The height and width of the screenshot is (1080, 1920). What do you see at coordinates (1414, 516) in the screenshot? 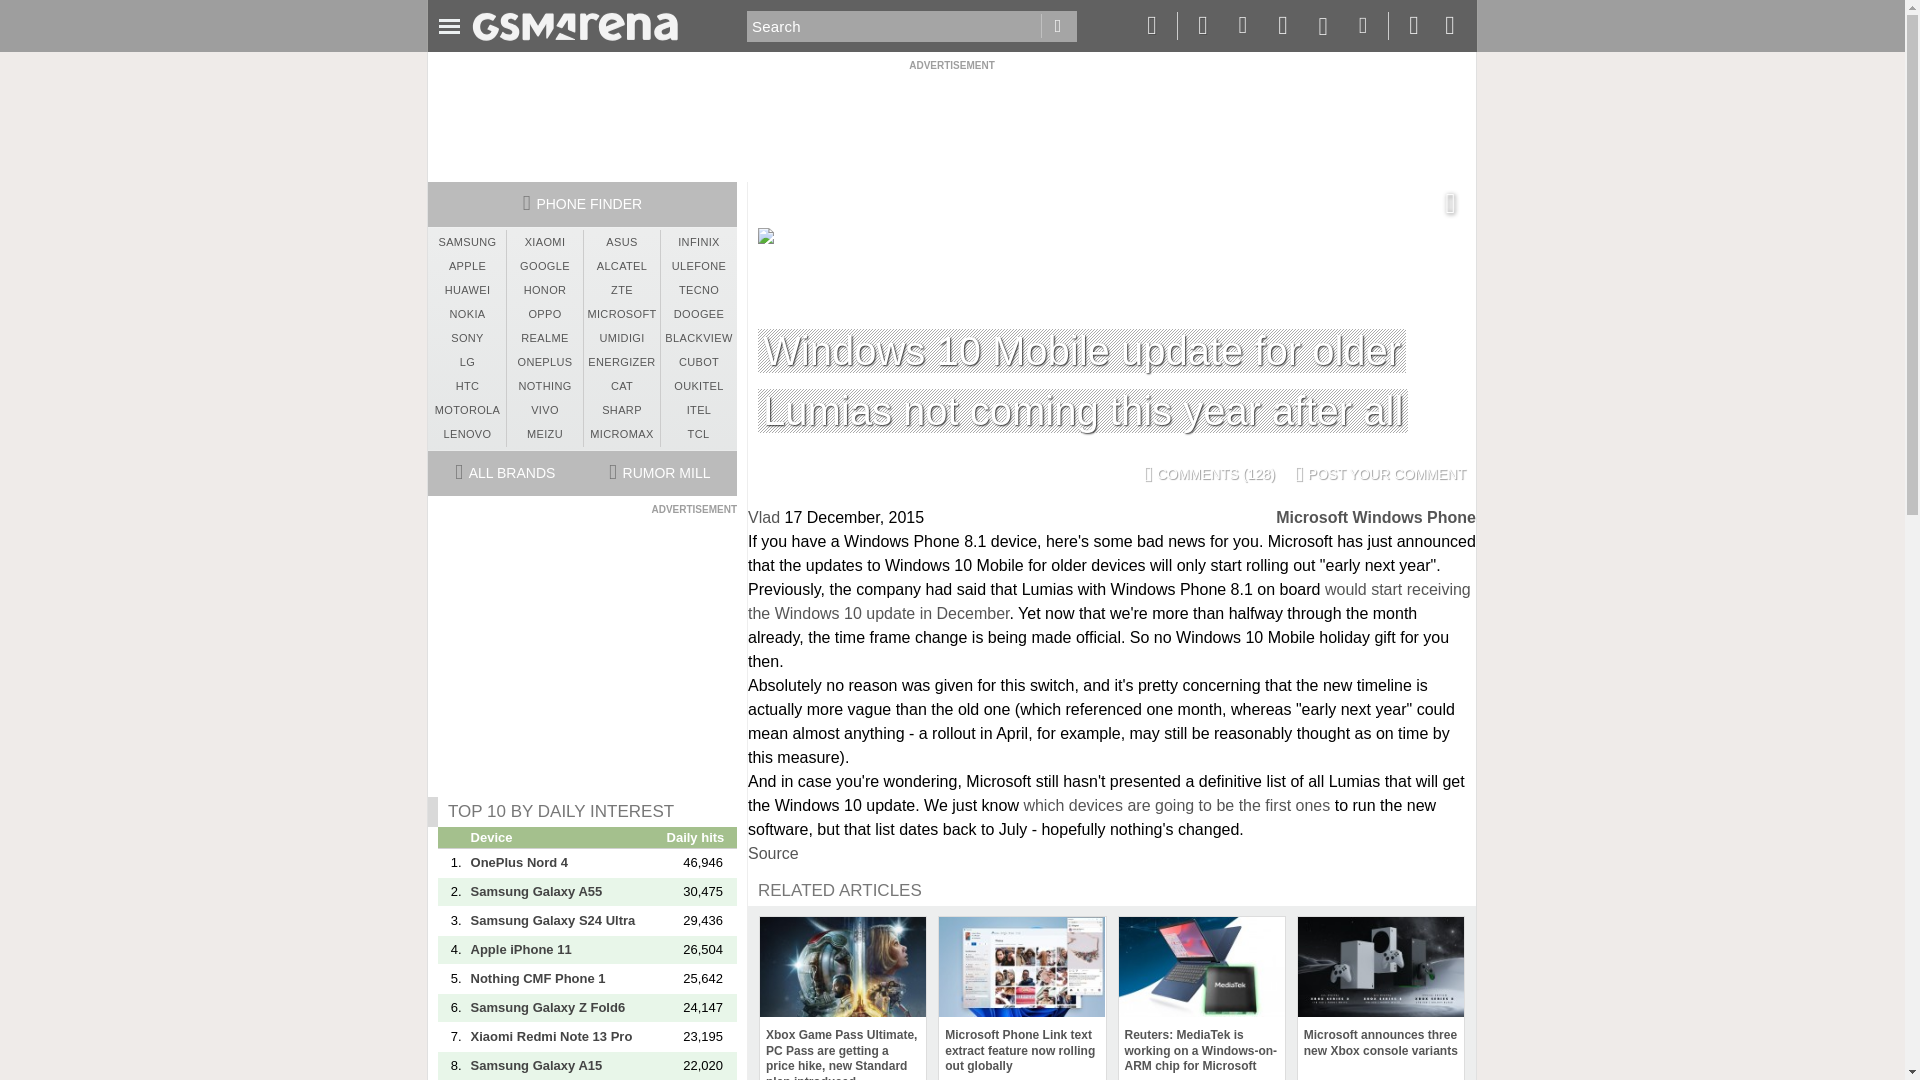
I see `Windows Phone` at bounding box center [1414, 516].